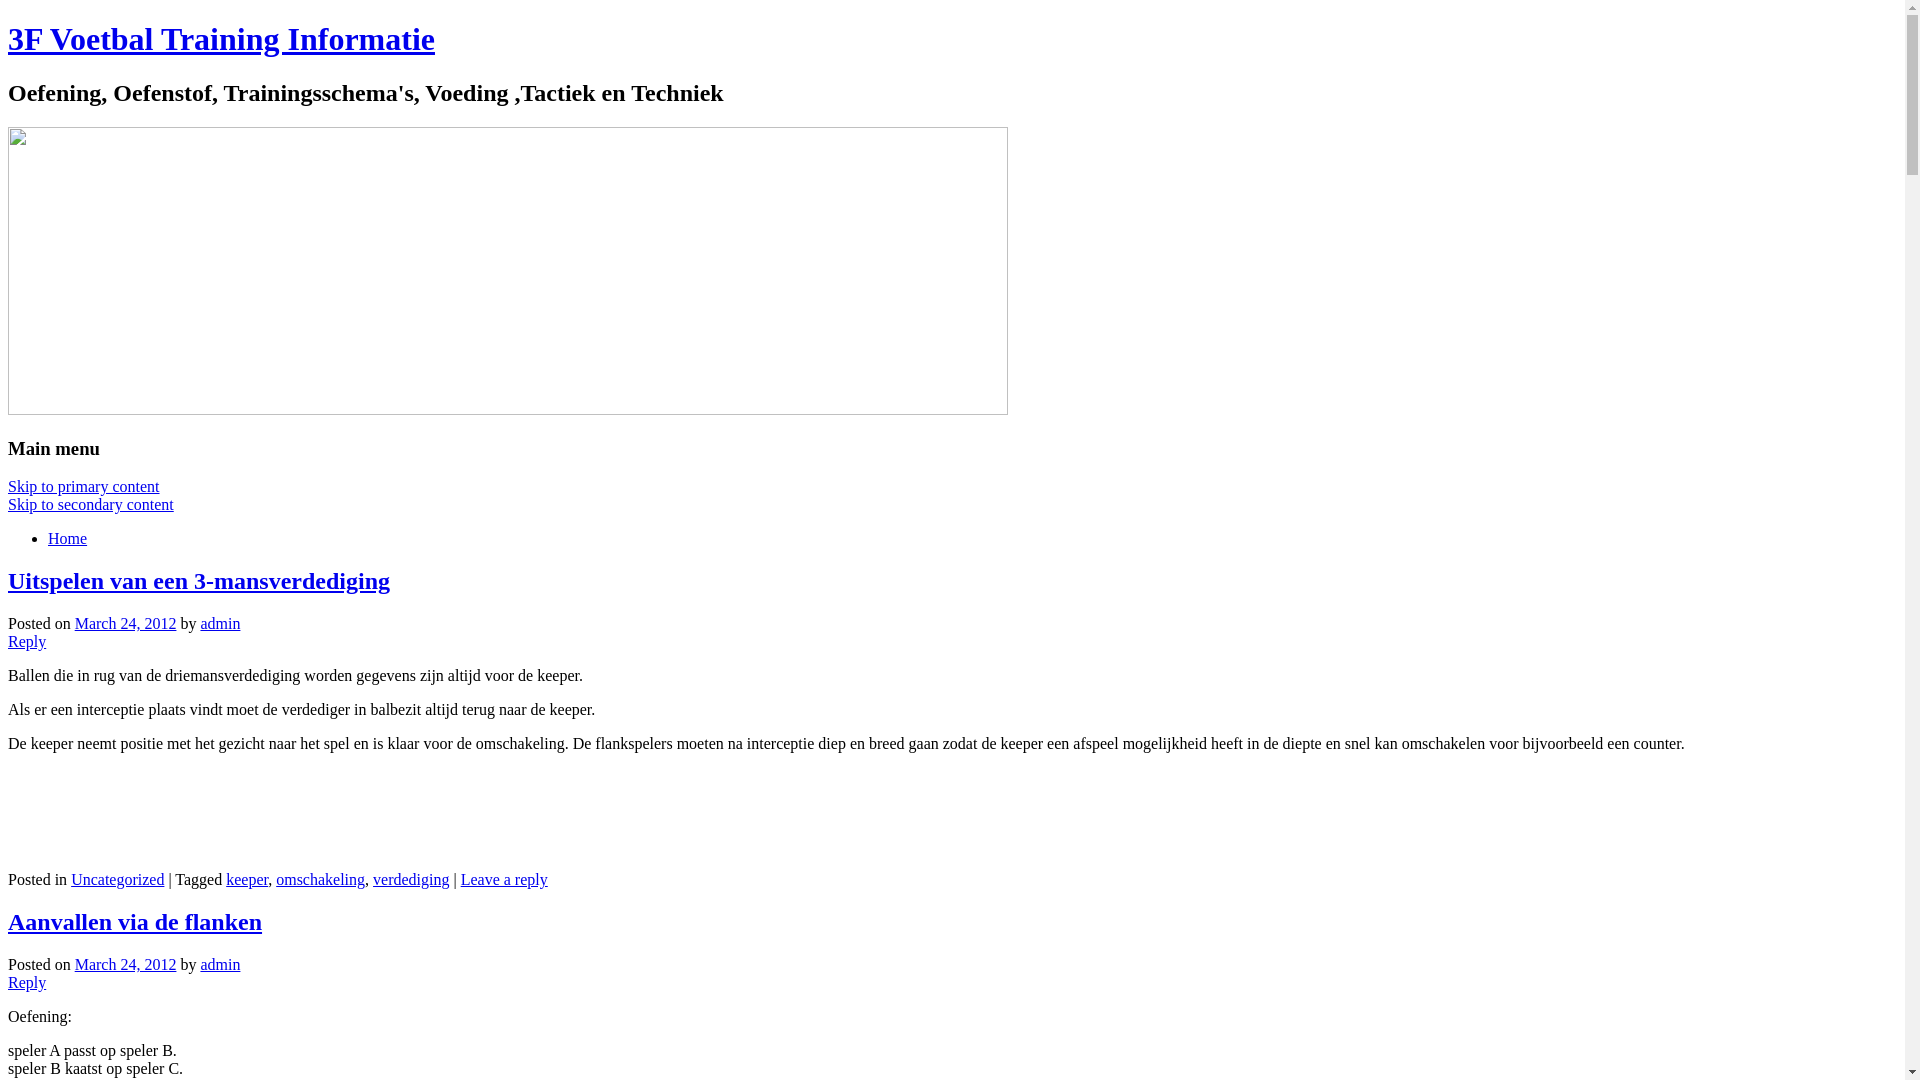  Describe the element at coordinates (220, 964) in the screenshot. I see `admin` at that location.